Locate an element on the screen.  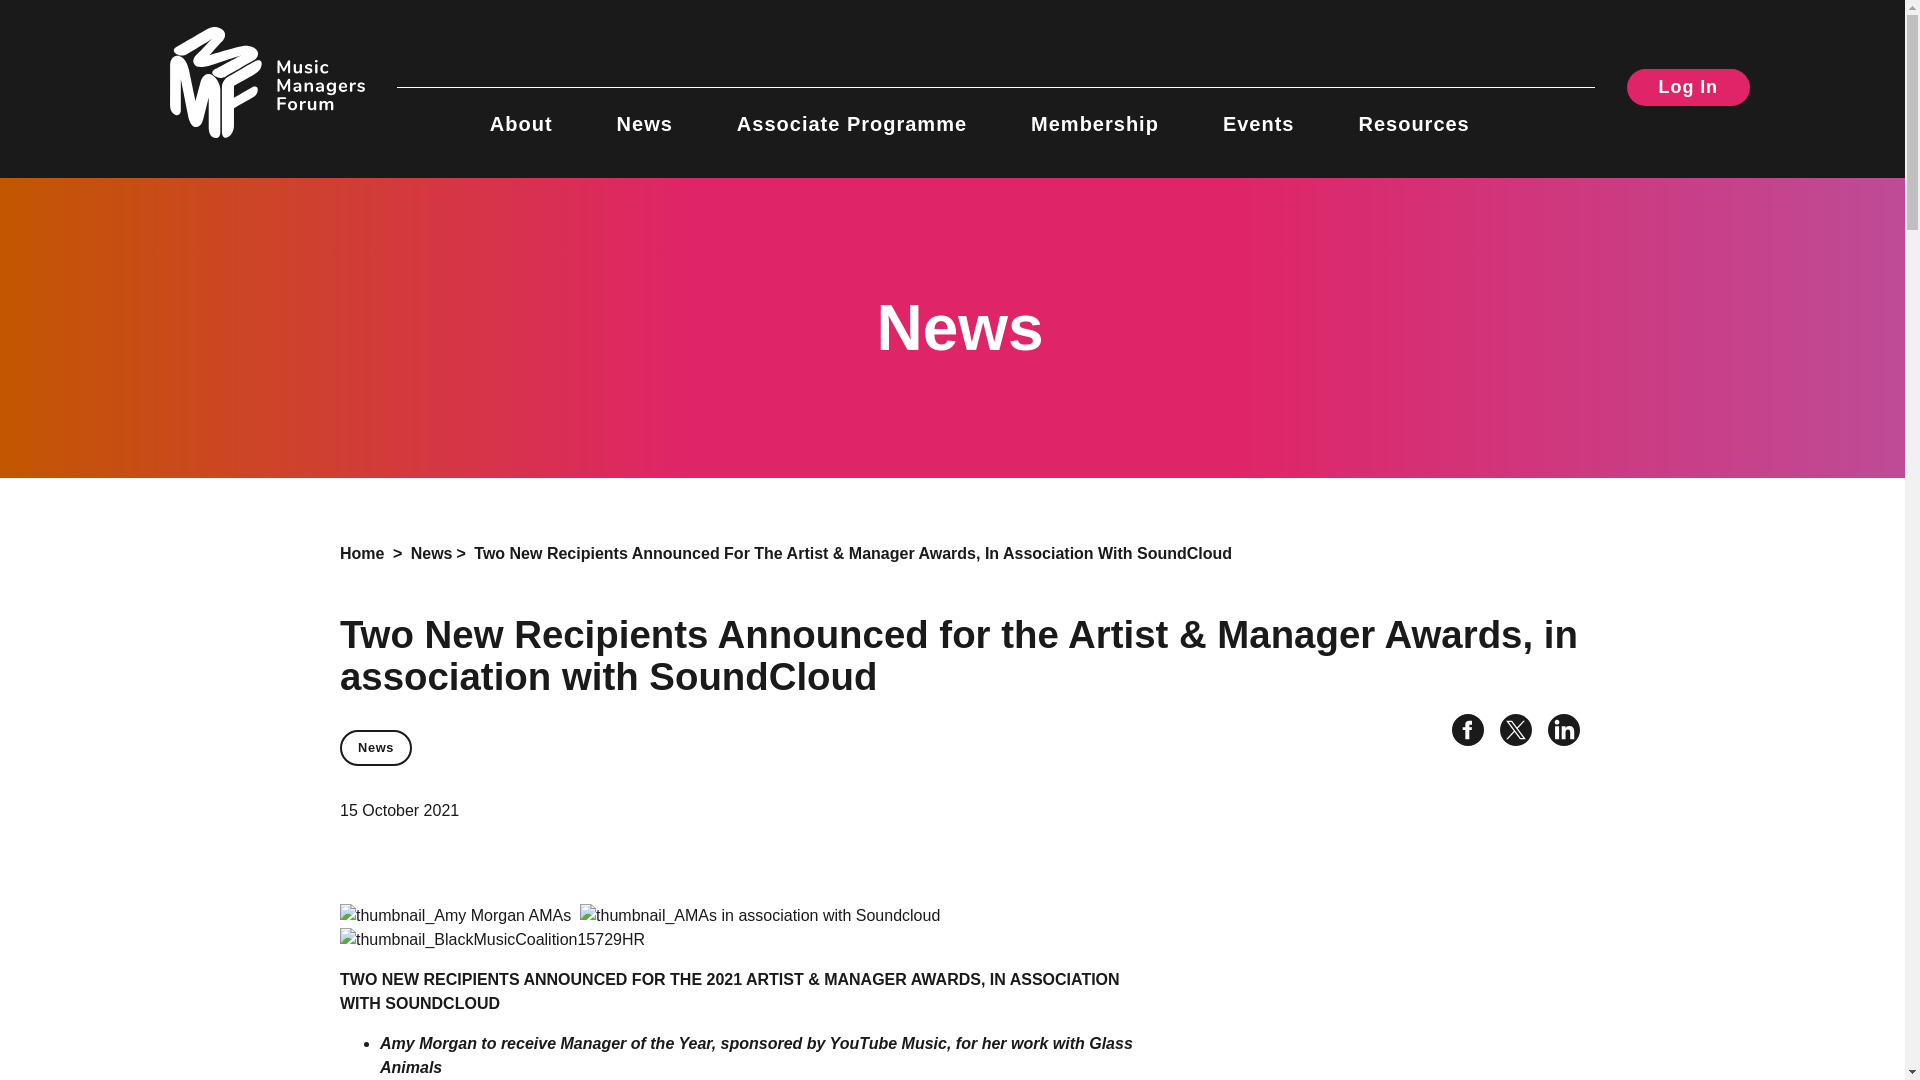
Share on twitter is located at coordinates (1508, 732).